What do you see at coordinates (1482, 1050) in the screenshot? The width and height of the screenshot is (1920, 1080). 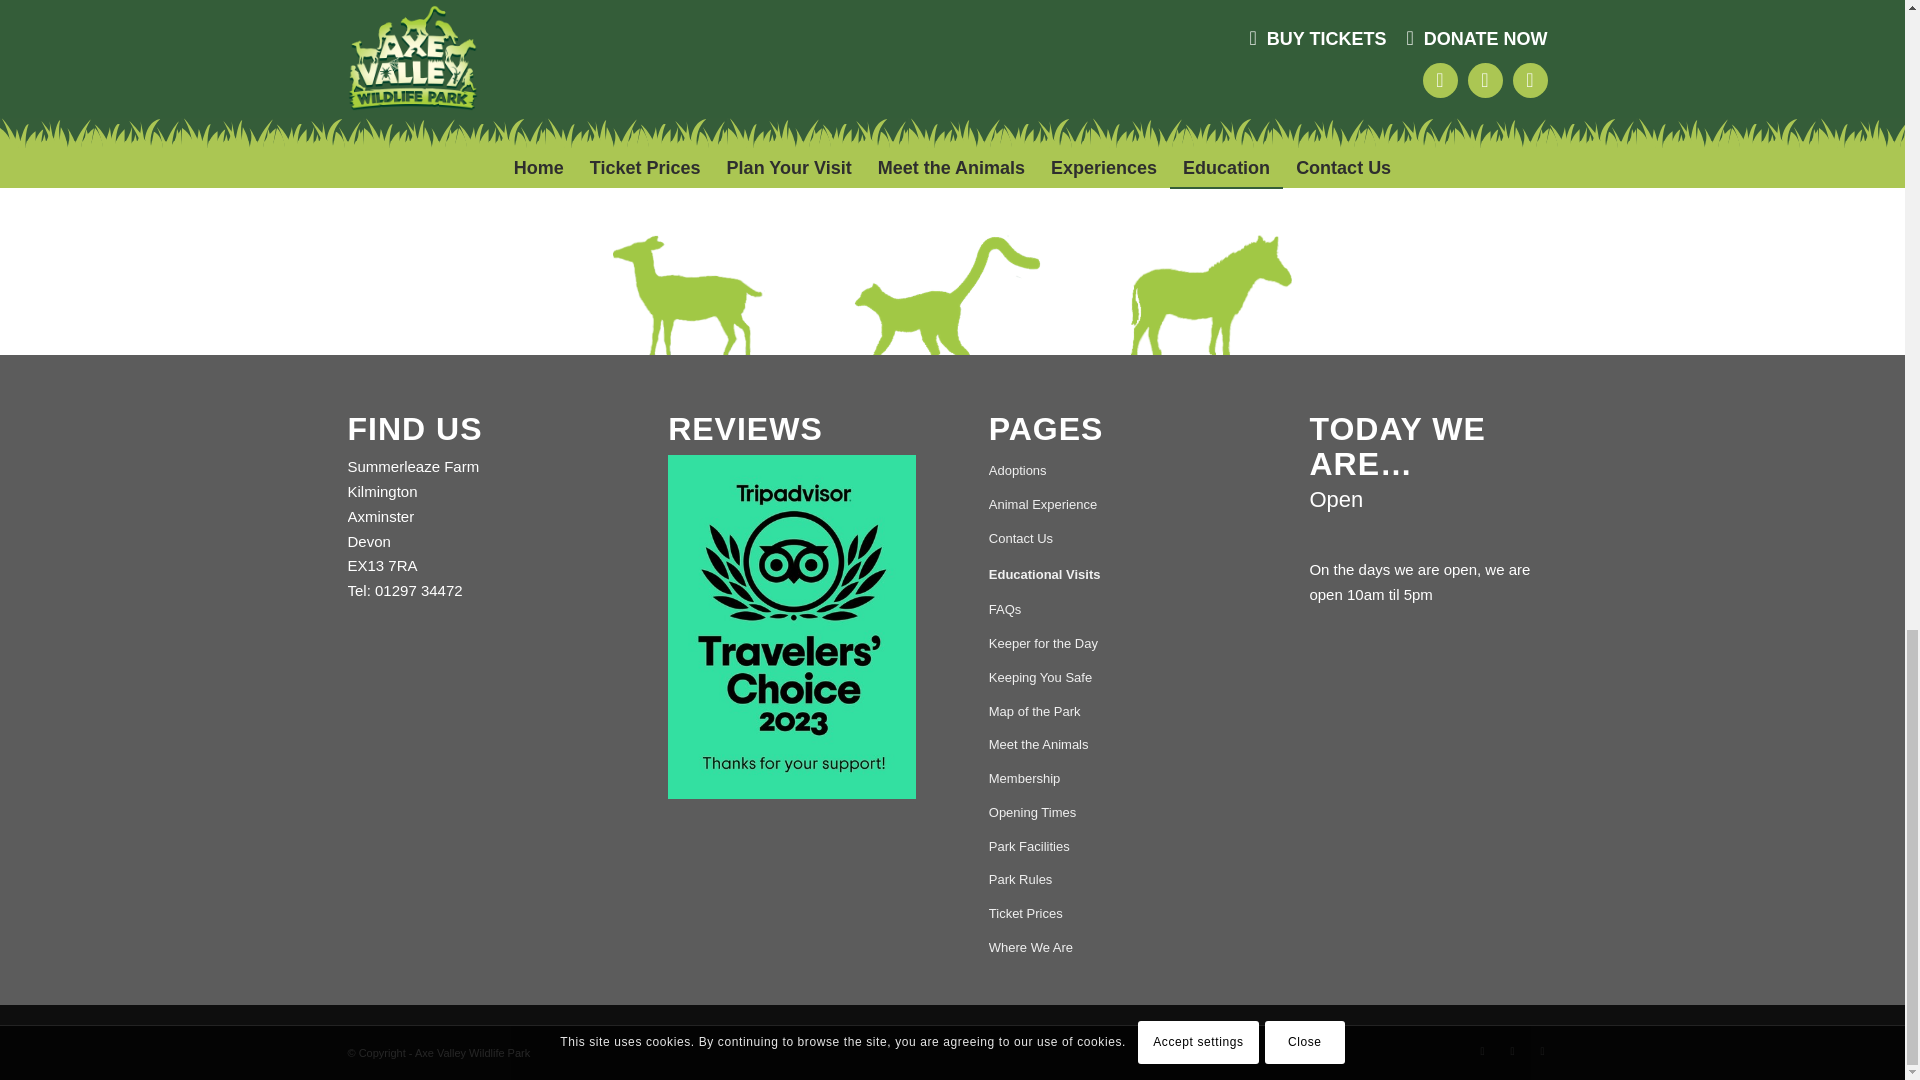 I see `Facebook` at bounding box center [1482, 1050].